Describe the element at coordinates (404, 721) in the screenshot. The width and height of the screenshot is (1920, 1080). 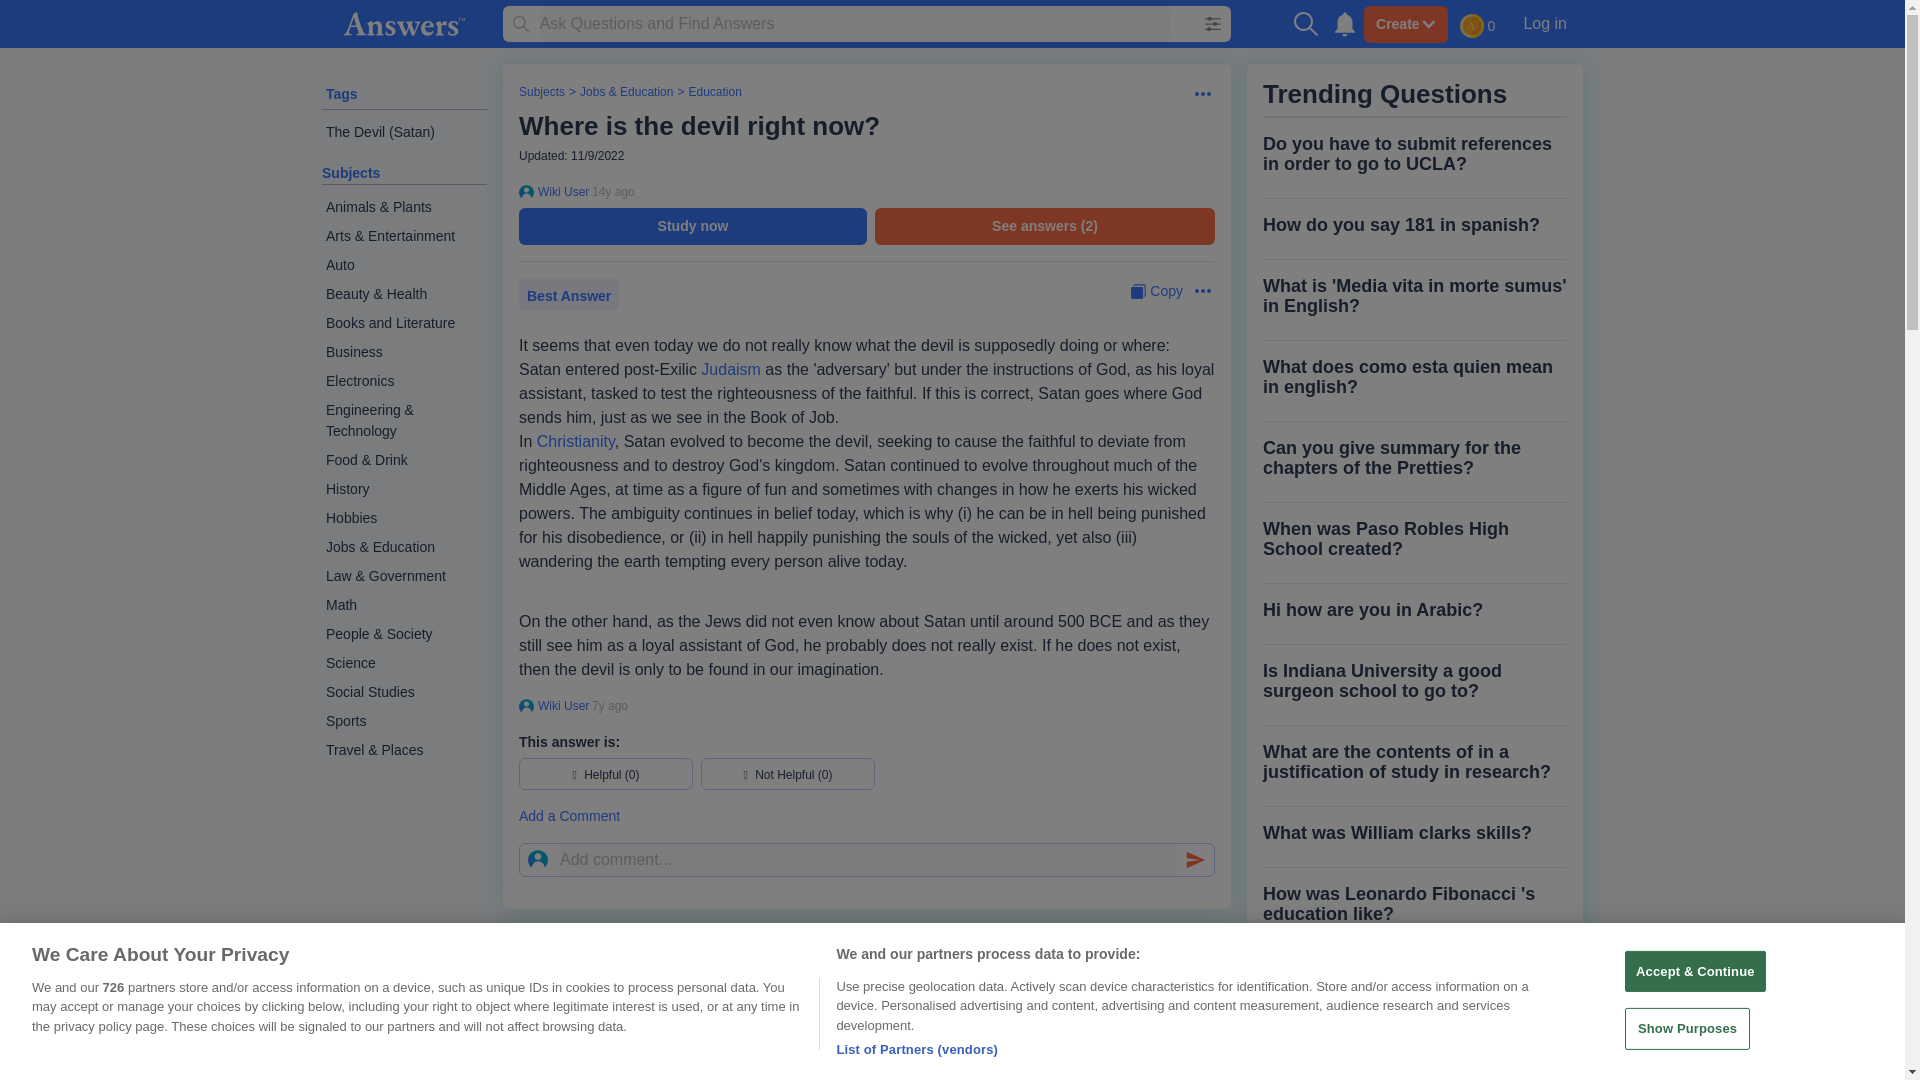
I see `Sports` at that location.